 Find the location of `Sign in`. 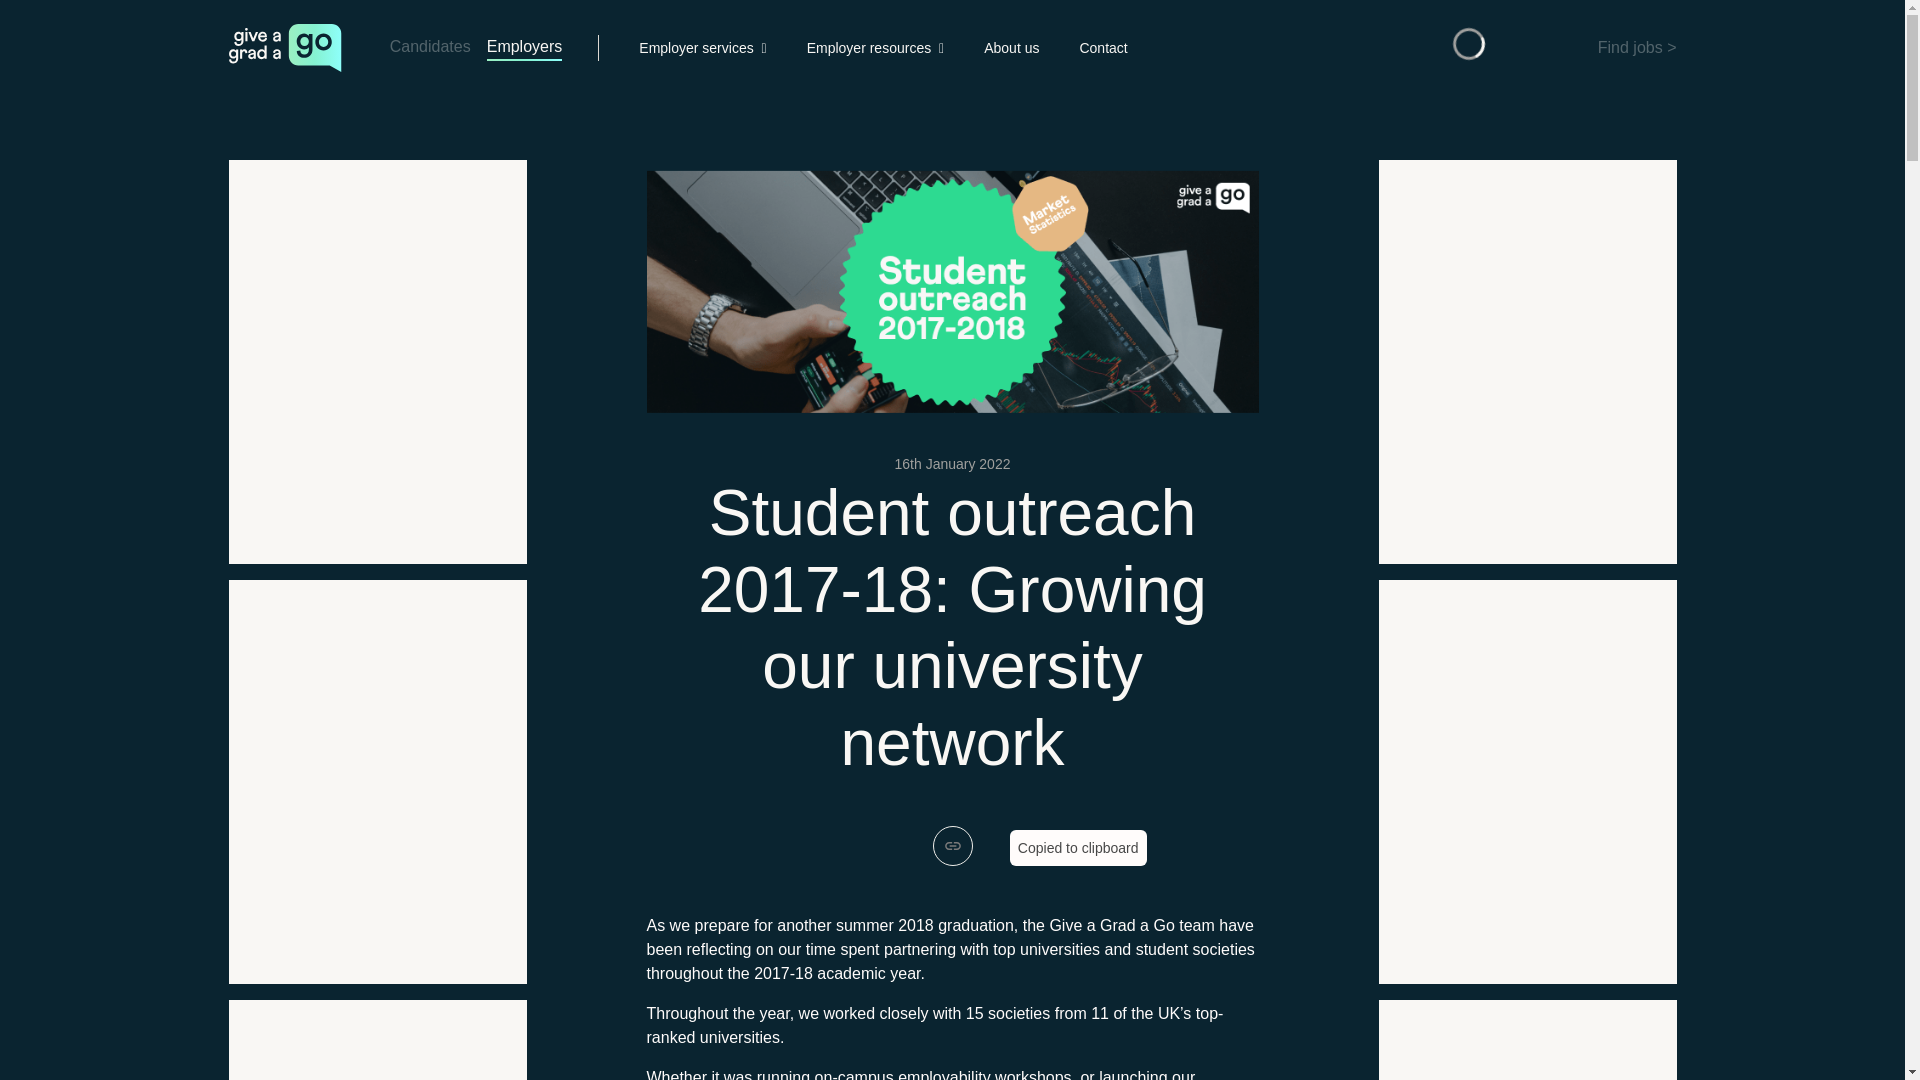

Sign in is located at coordinates (1410, 48).